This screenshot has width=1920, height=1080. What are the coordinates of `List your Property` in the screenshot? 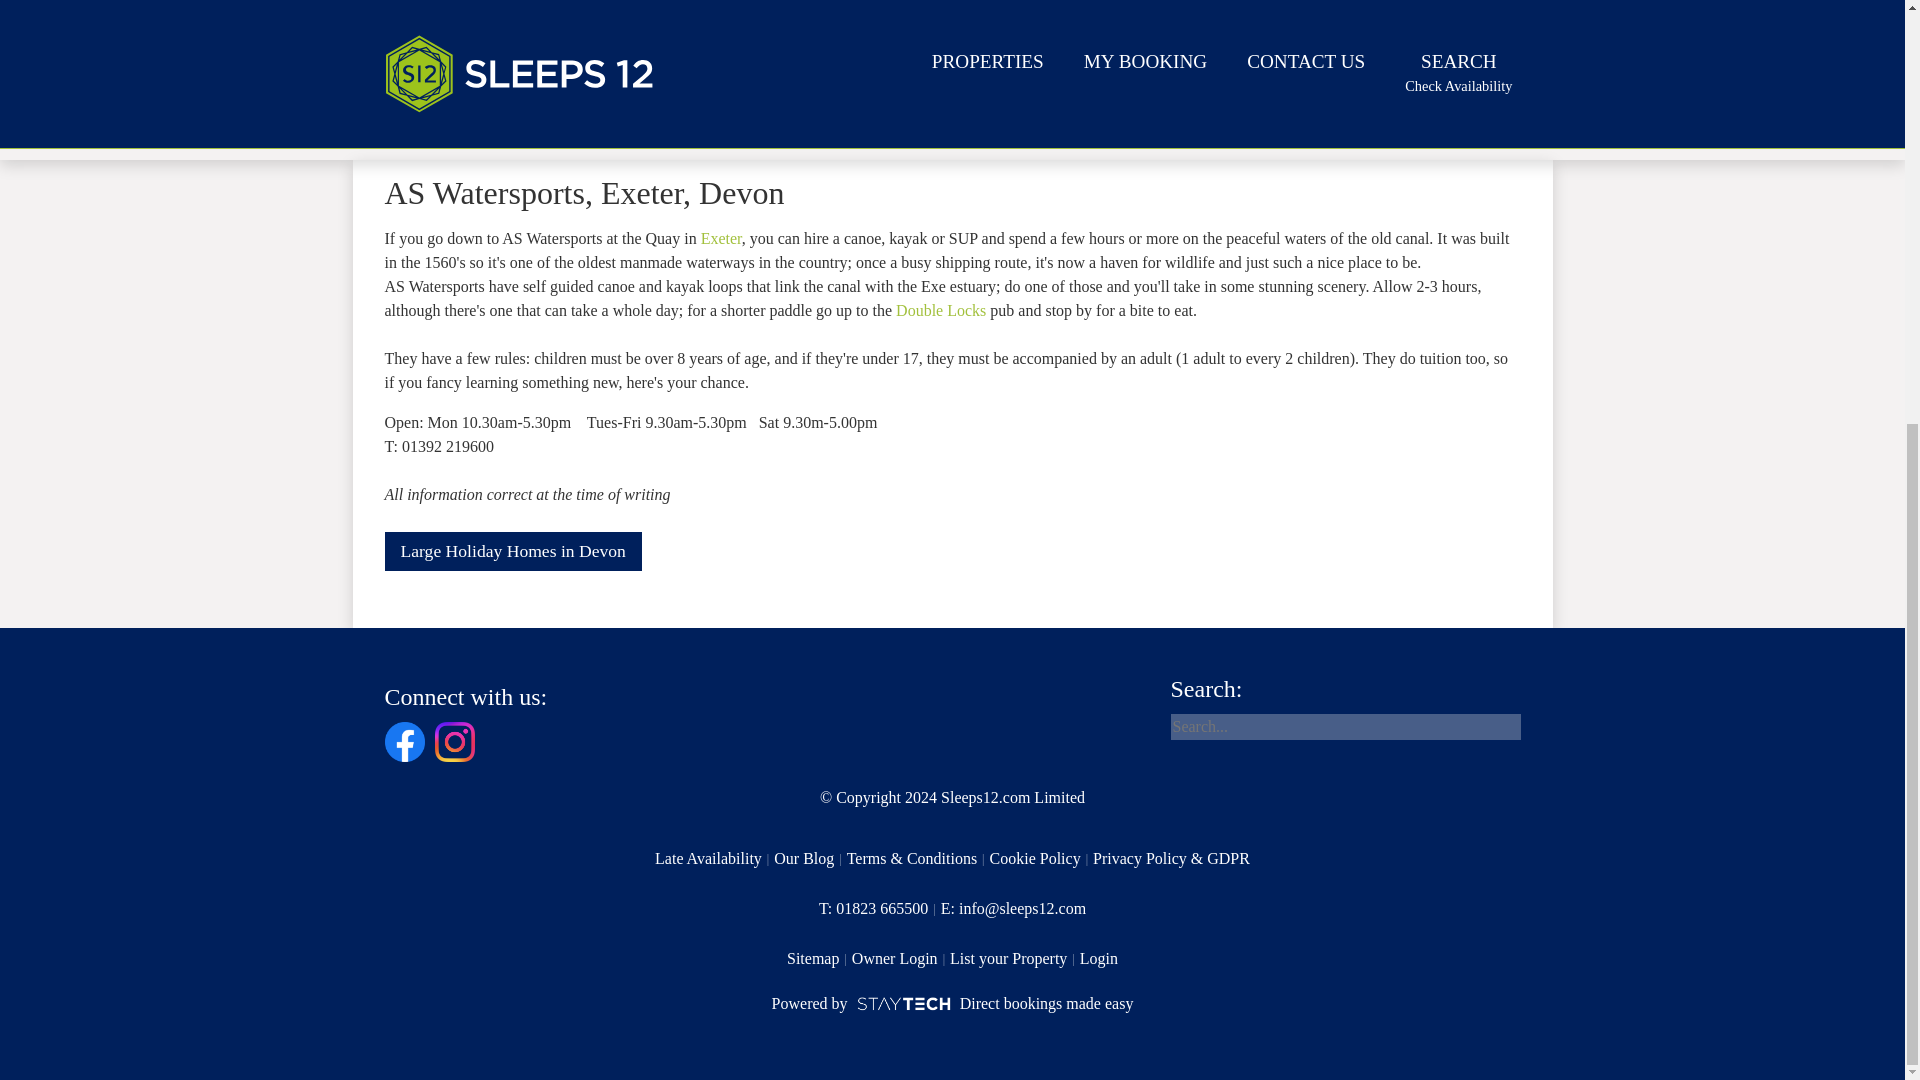 It's located at (1042, 858).